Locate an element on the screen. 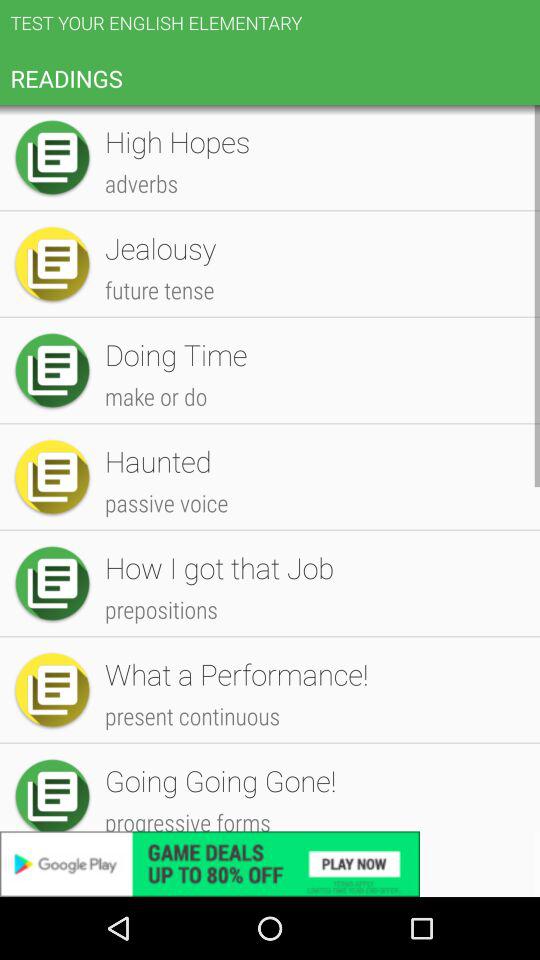 This screenshot has height=960, width=540. choose icon above the scores app is located at coordinates (312, 384).